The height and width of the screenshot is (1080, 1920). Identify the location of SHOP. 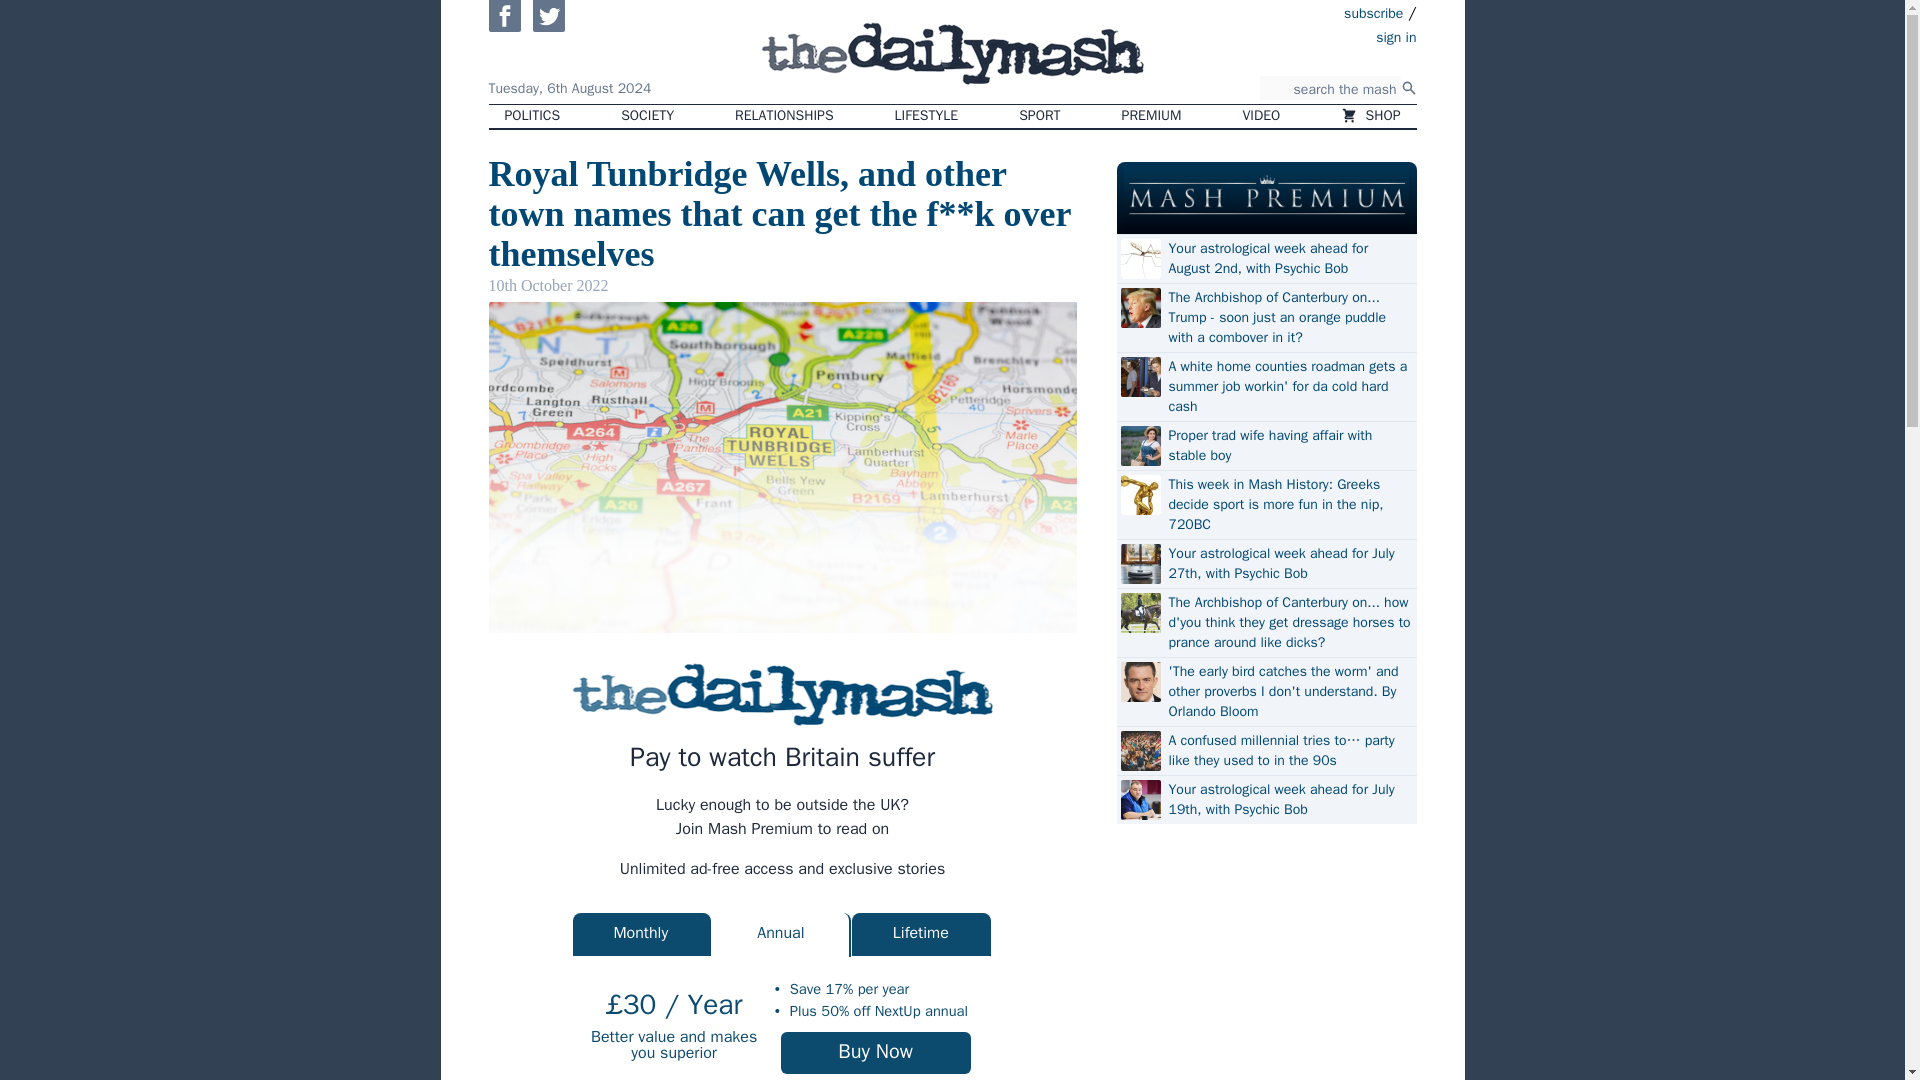
(1370, 116).